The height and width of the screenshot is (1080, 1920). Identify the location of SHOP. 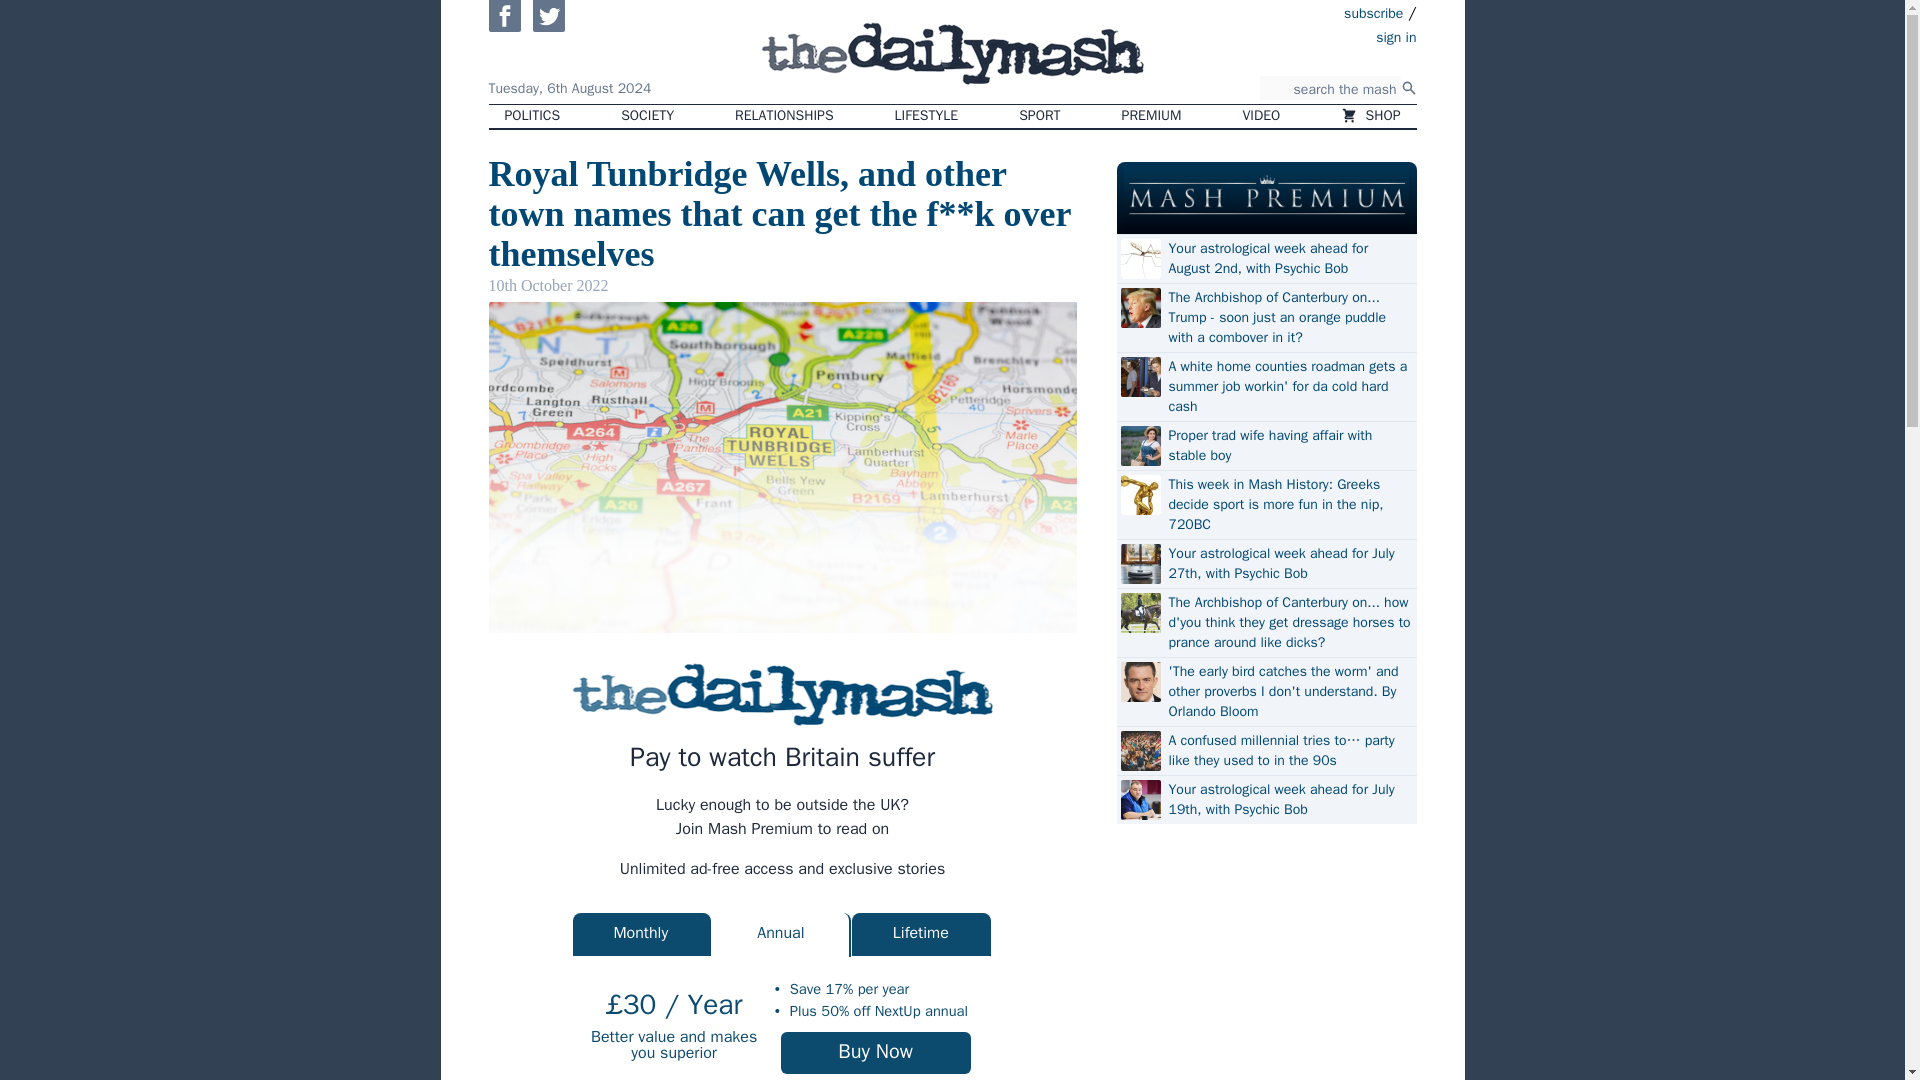
(1370, 116).